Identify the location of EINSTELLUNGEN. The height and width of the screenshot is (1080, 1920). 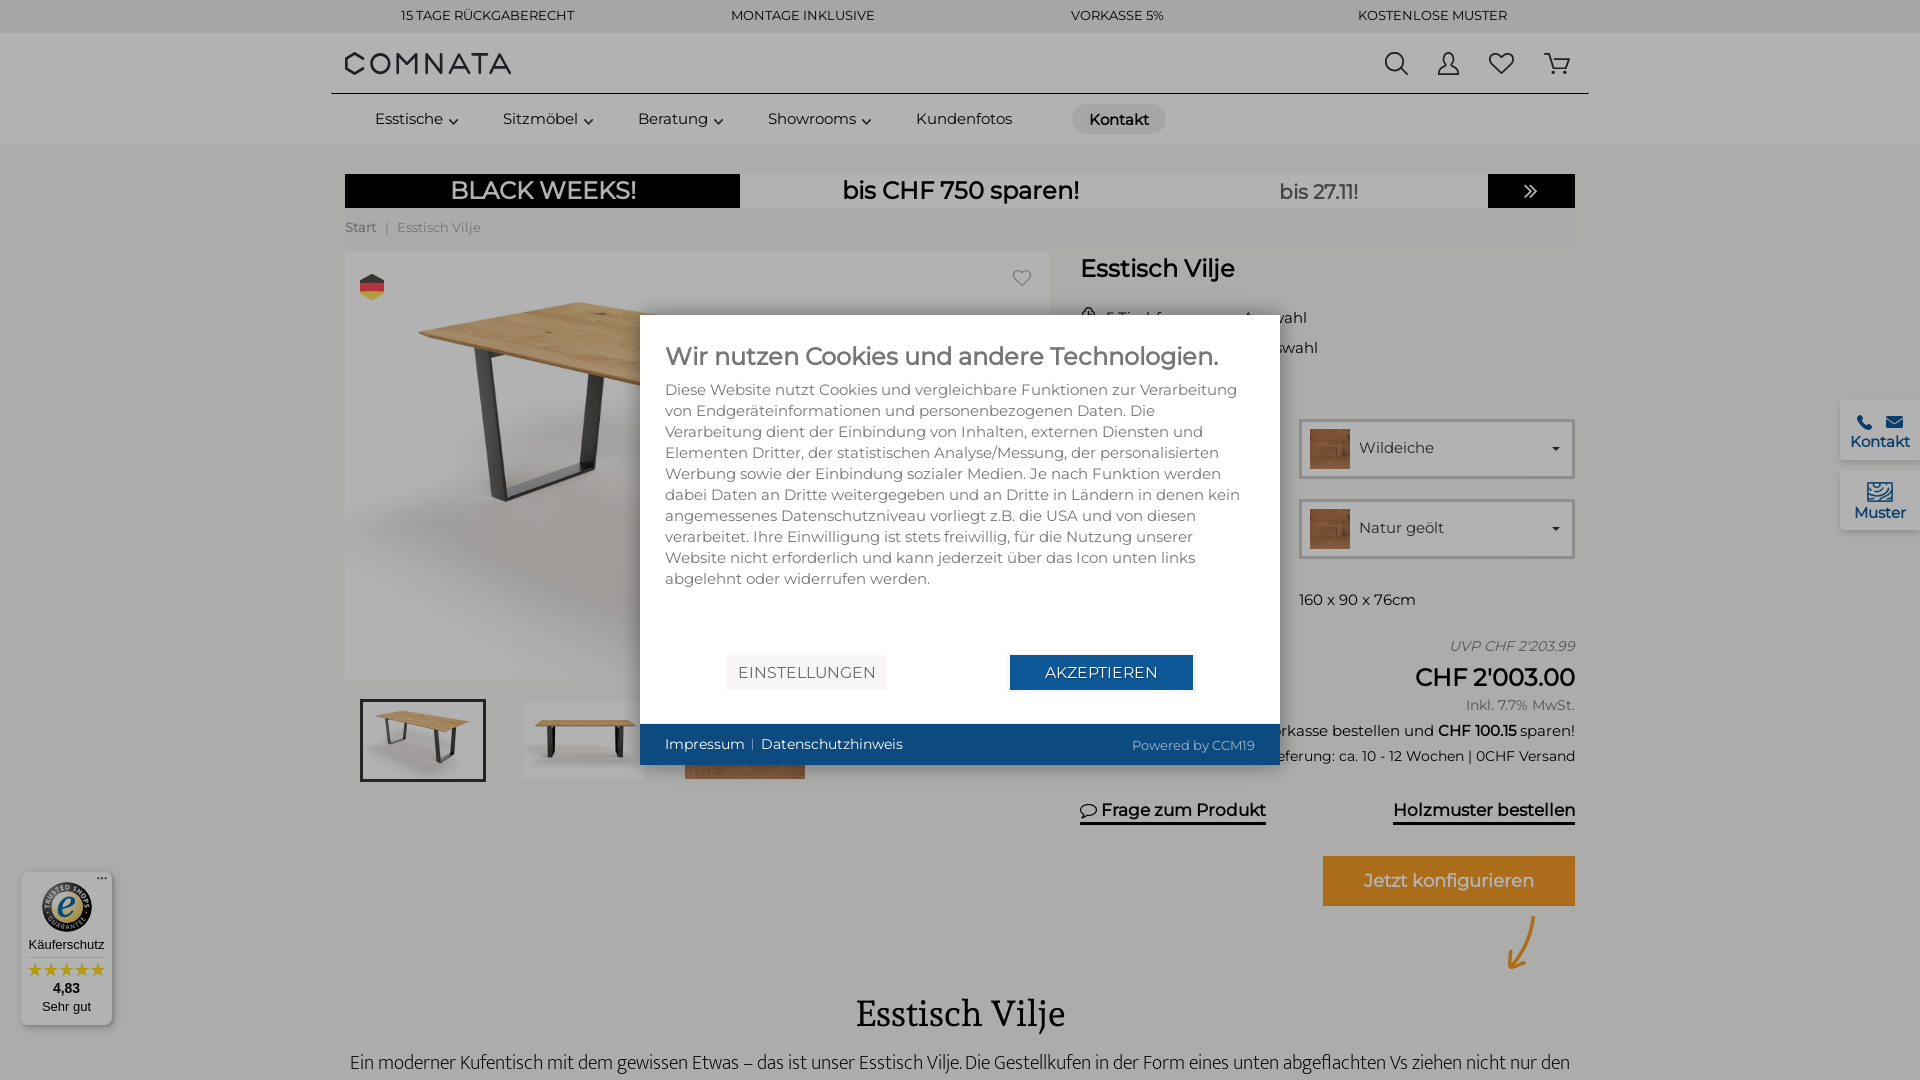
(806, 672).